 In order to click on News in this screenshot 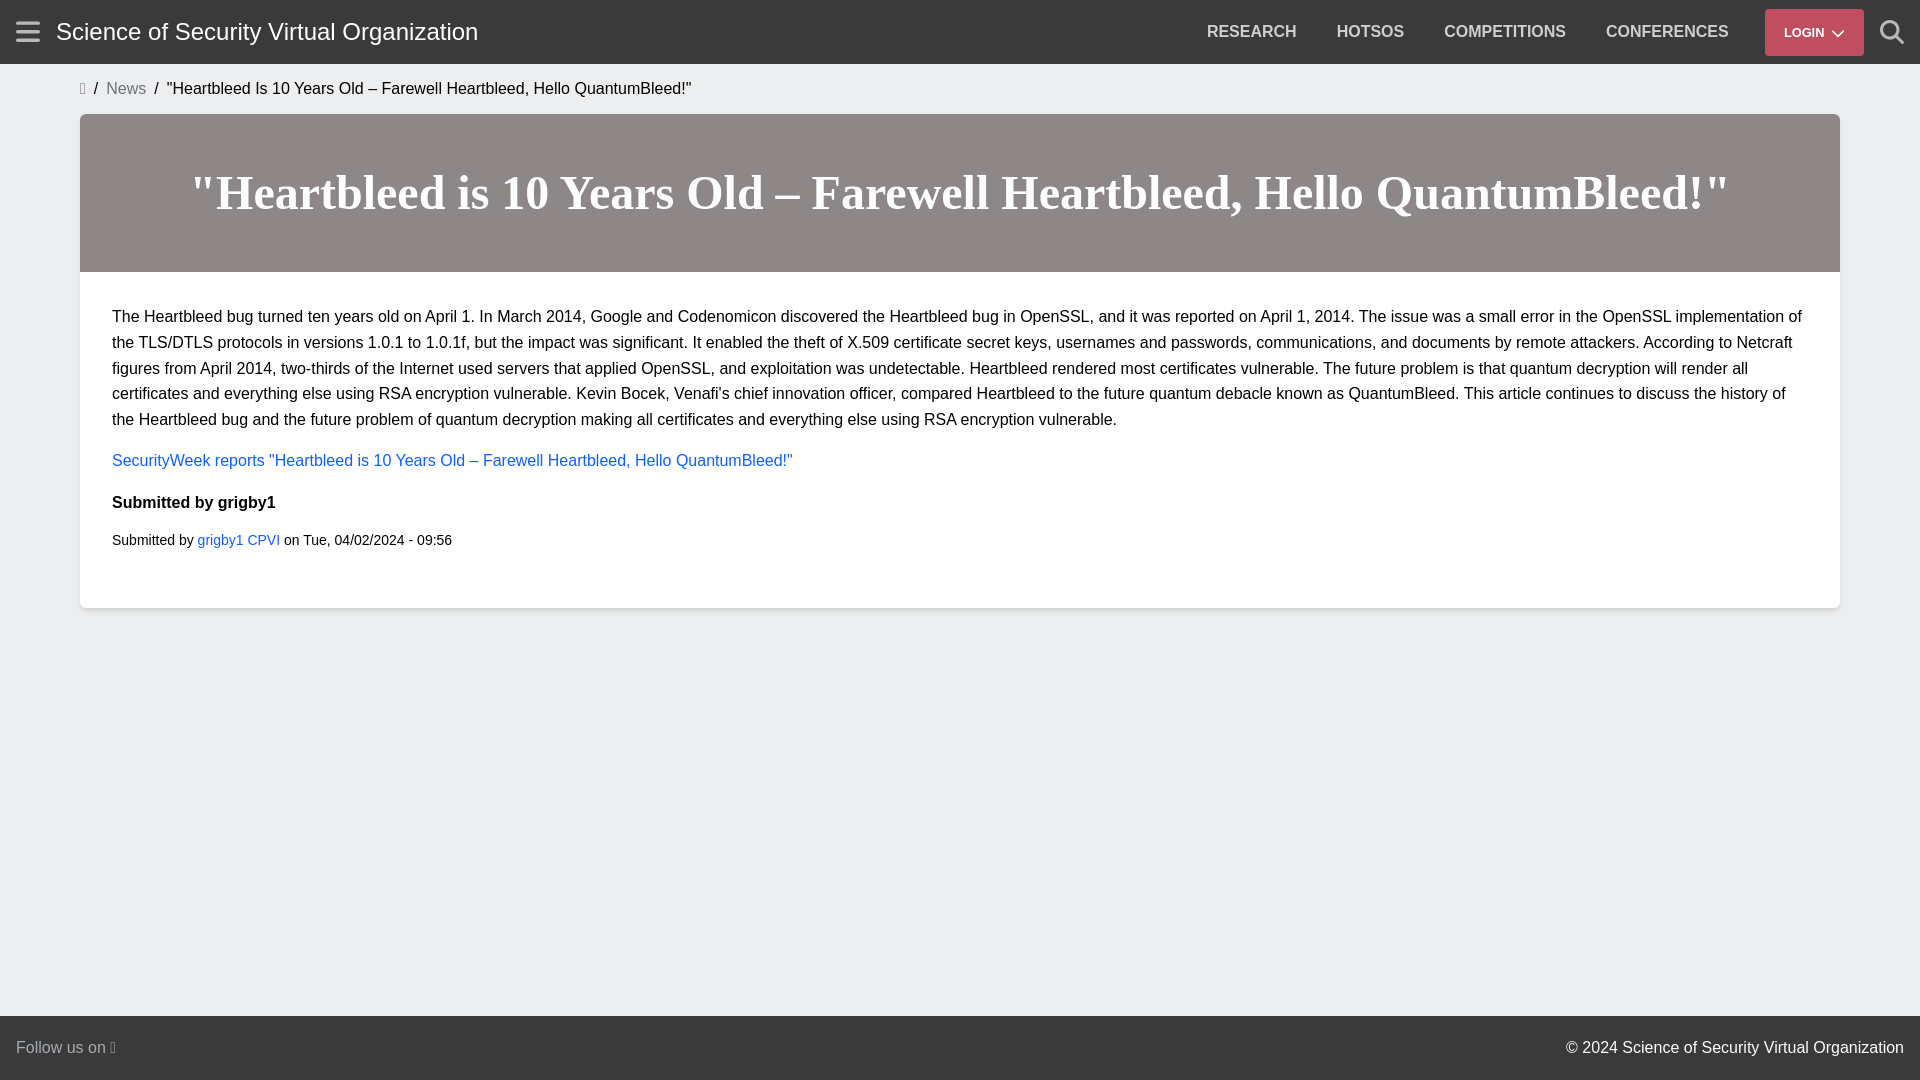, I will do `click(125, 88)`.